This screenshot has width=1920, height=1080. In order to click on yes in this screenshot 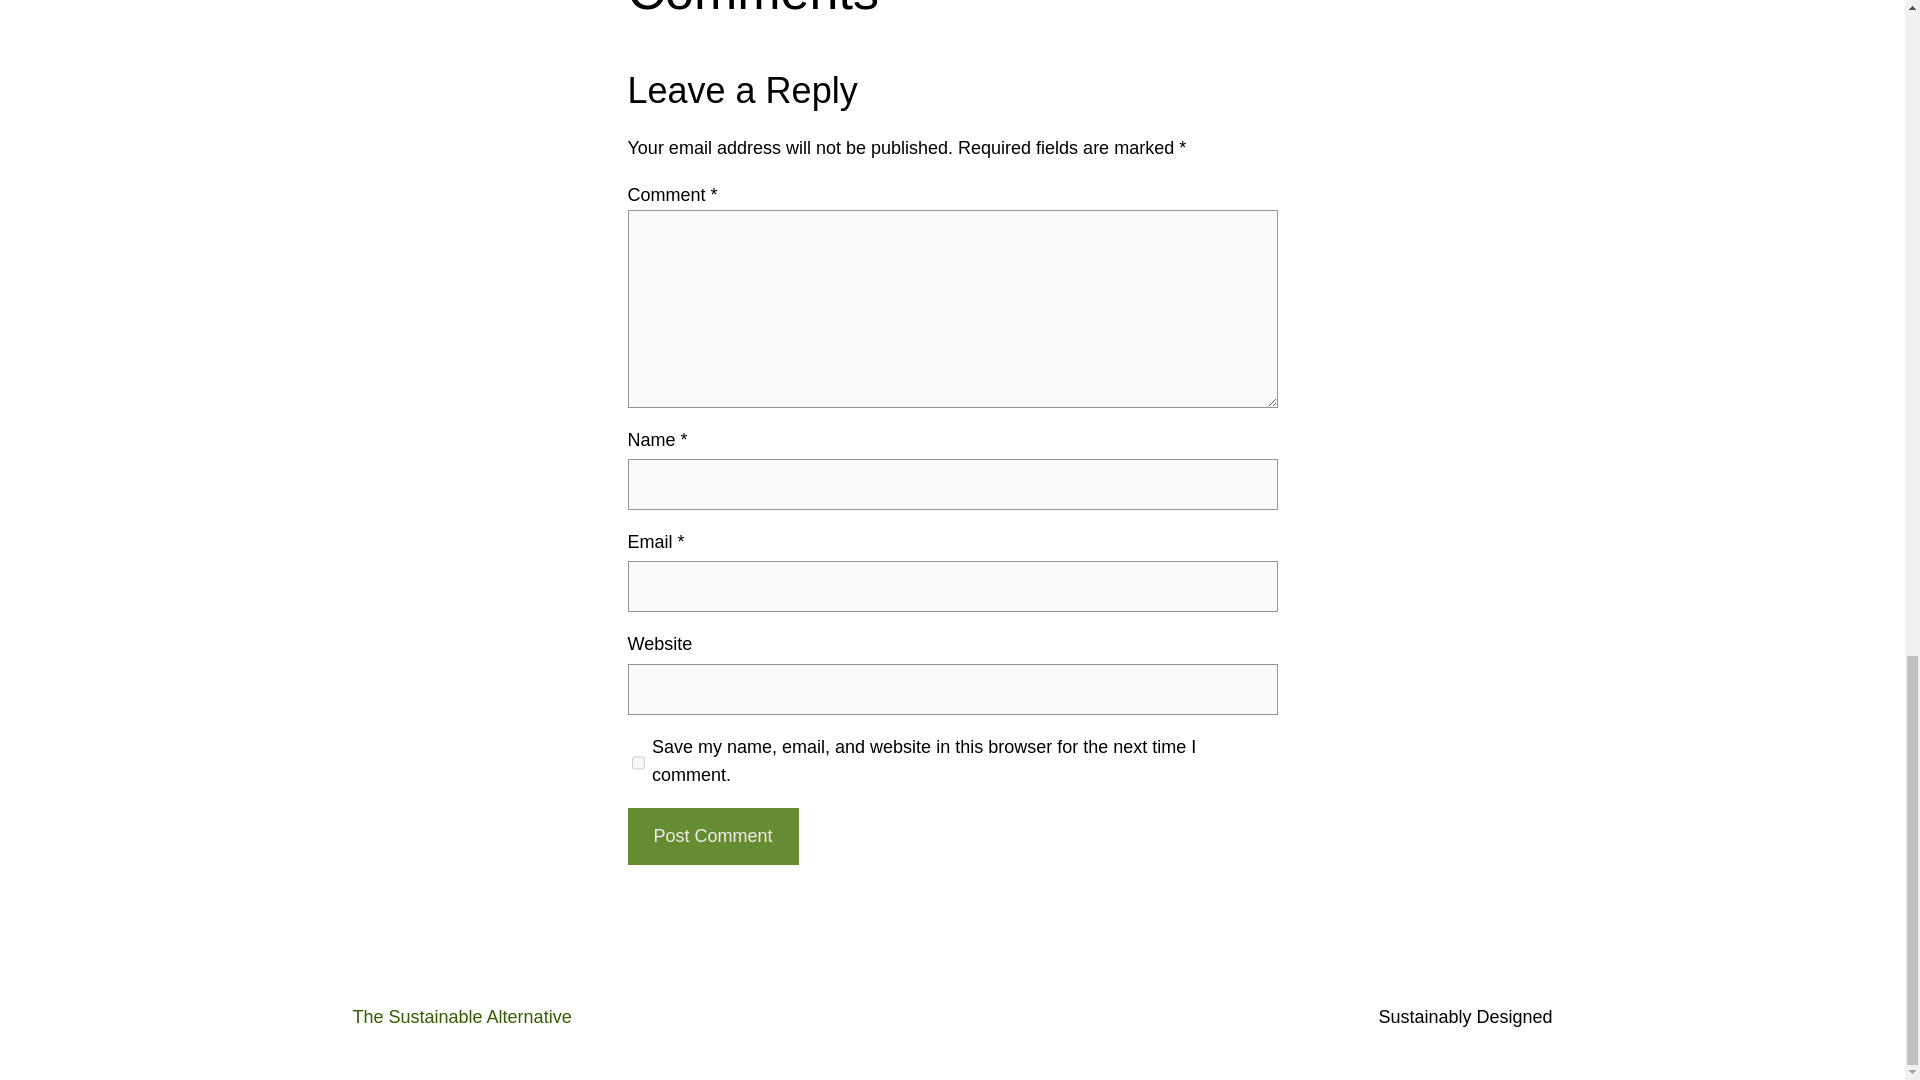, I will do `click(638, 762)`.